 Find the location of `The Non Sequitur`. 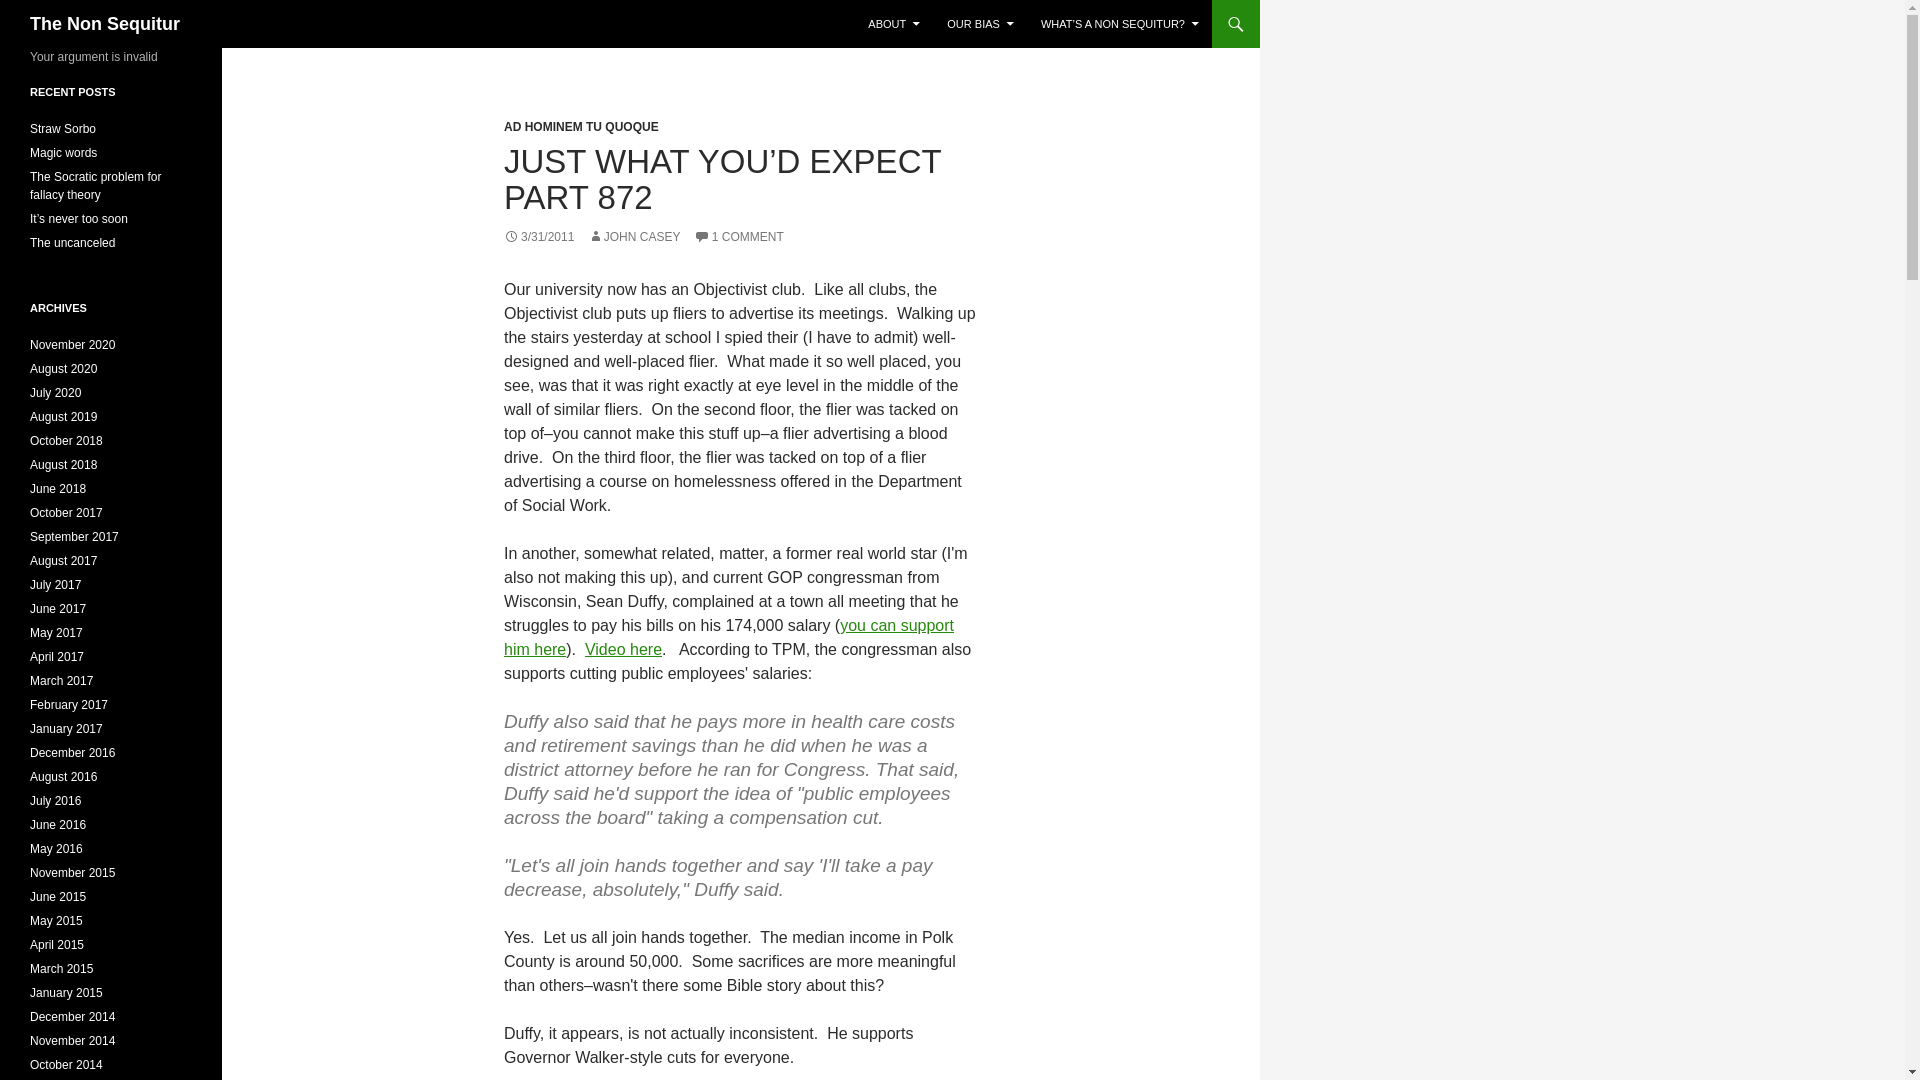

The Non Sequitur is located at coordinates (105, 24).